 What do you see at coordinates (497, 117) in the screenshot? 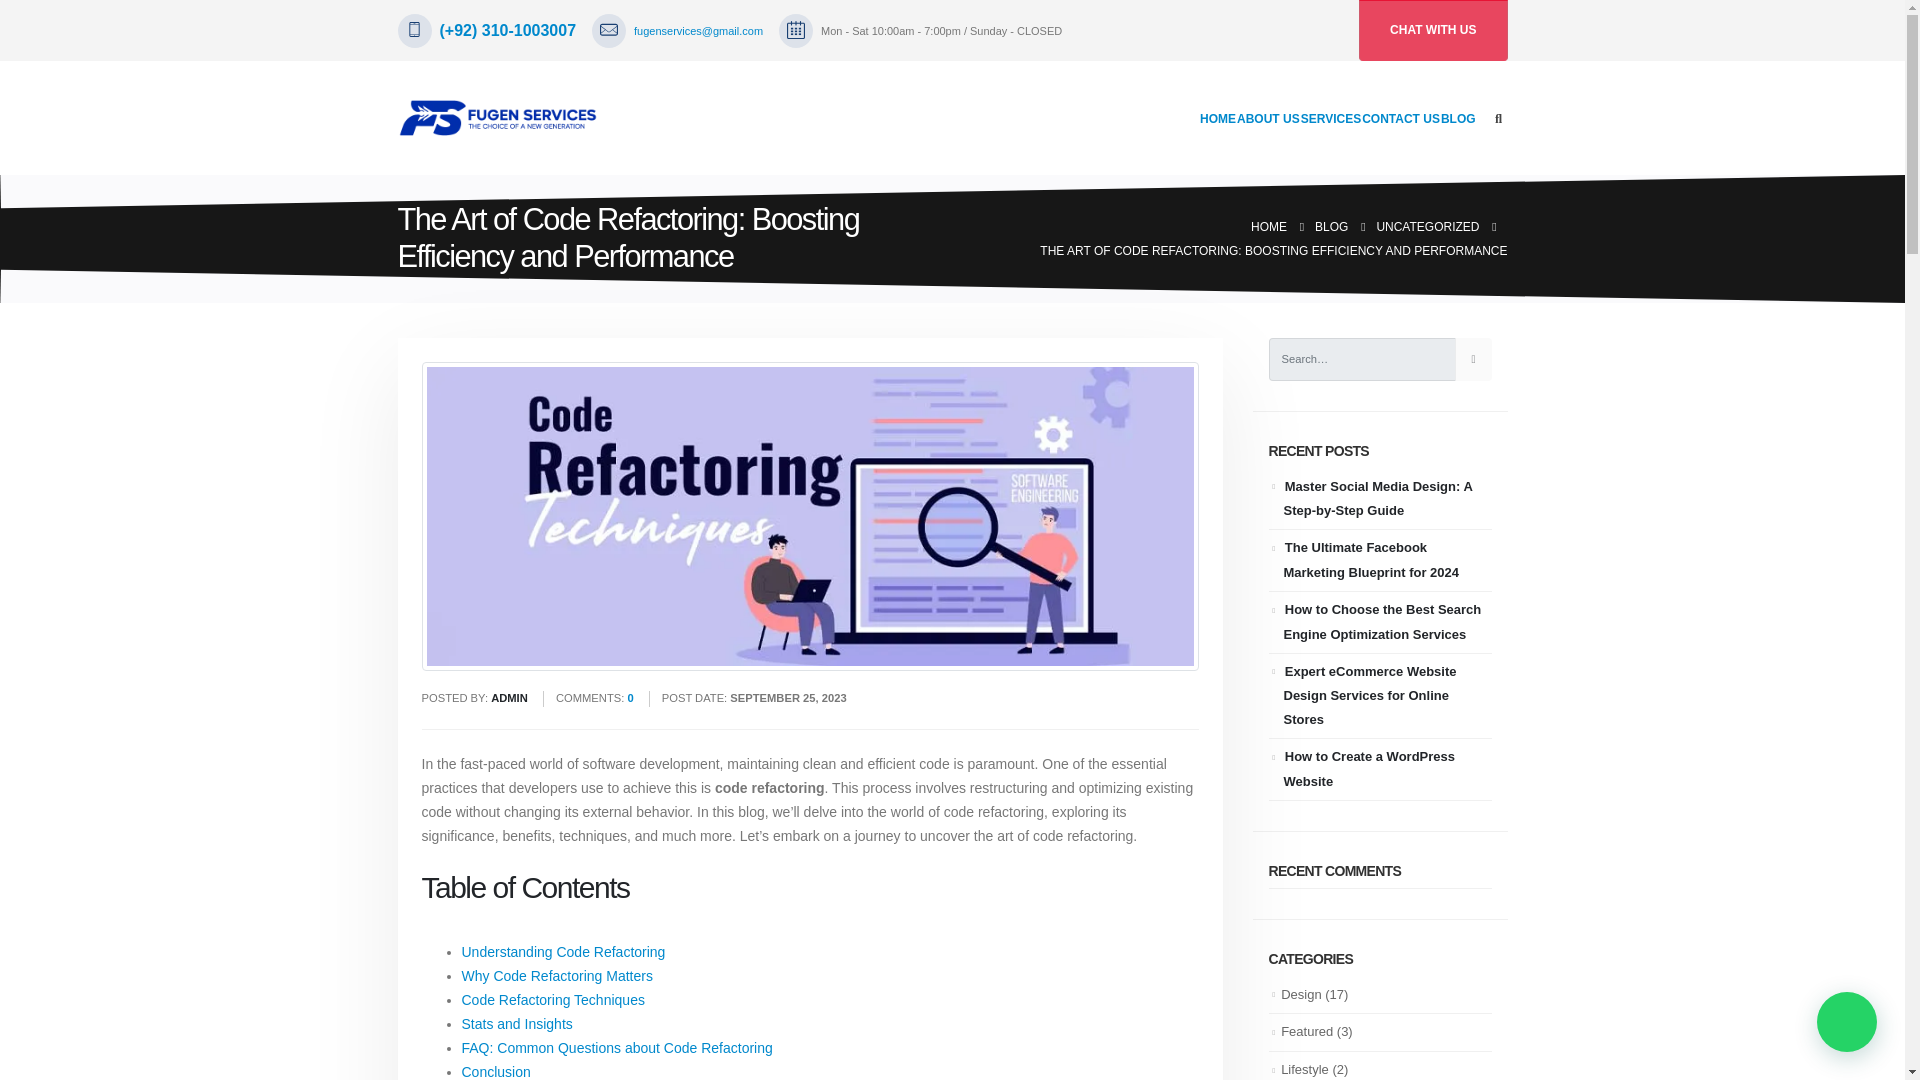
I see `Fugen Services - Web Design and Development Agency` at bounding box center [497, 117].